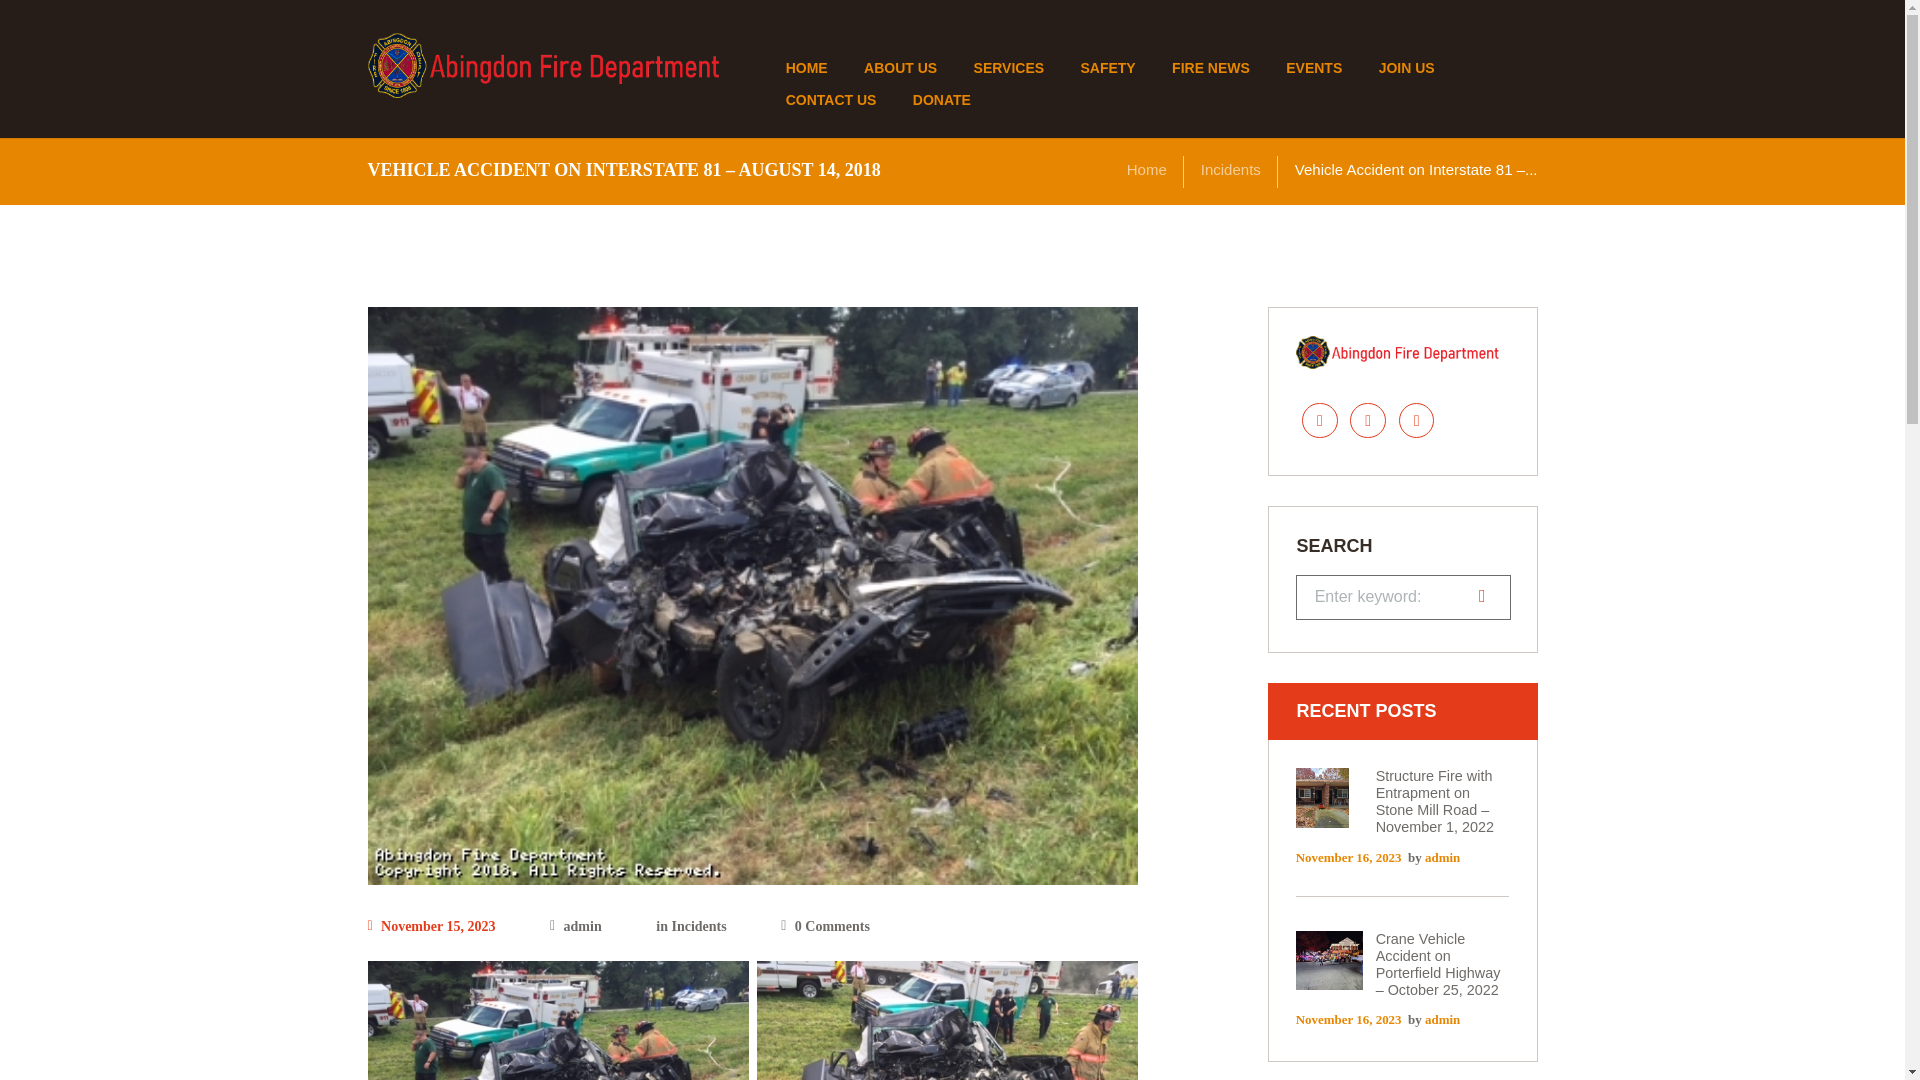 Image resolution: width=1920 pixels, height=1080 pixels. I want to click on ABOUT US, so click(901, 68).